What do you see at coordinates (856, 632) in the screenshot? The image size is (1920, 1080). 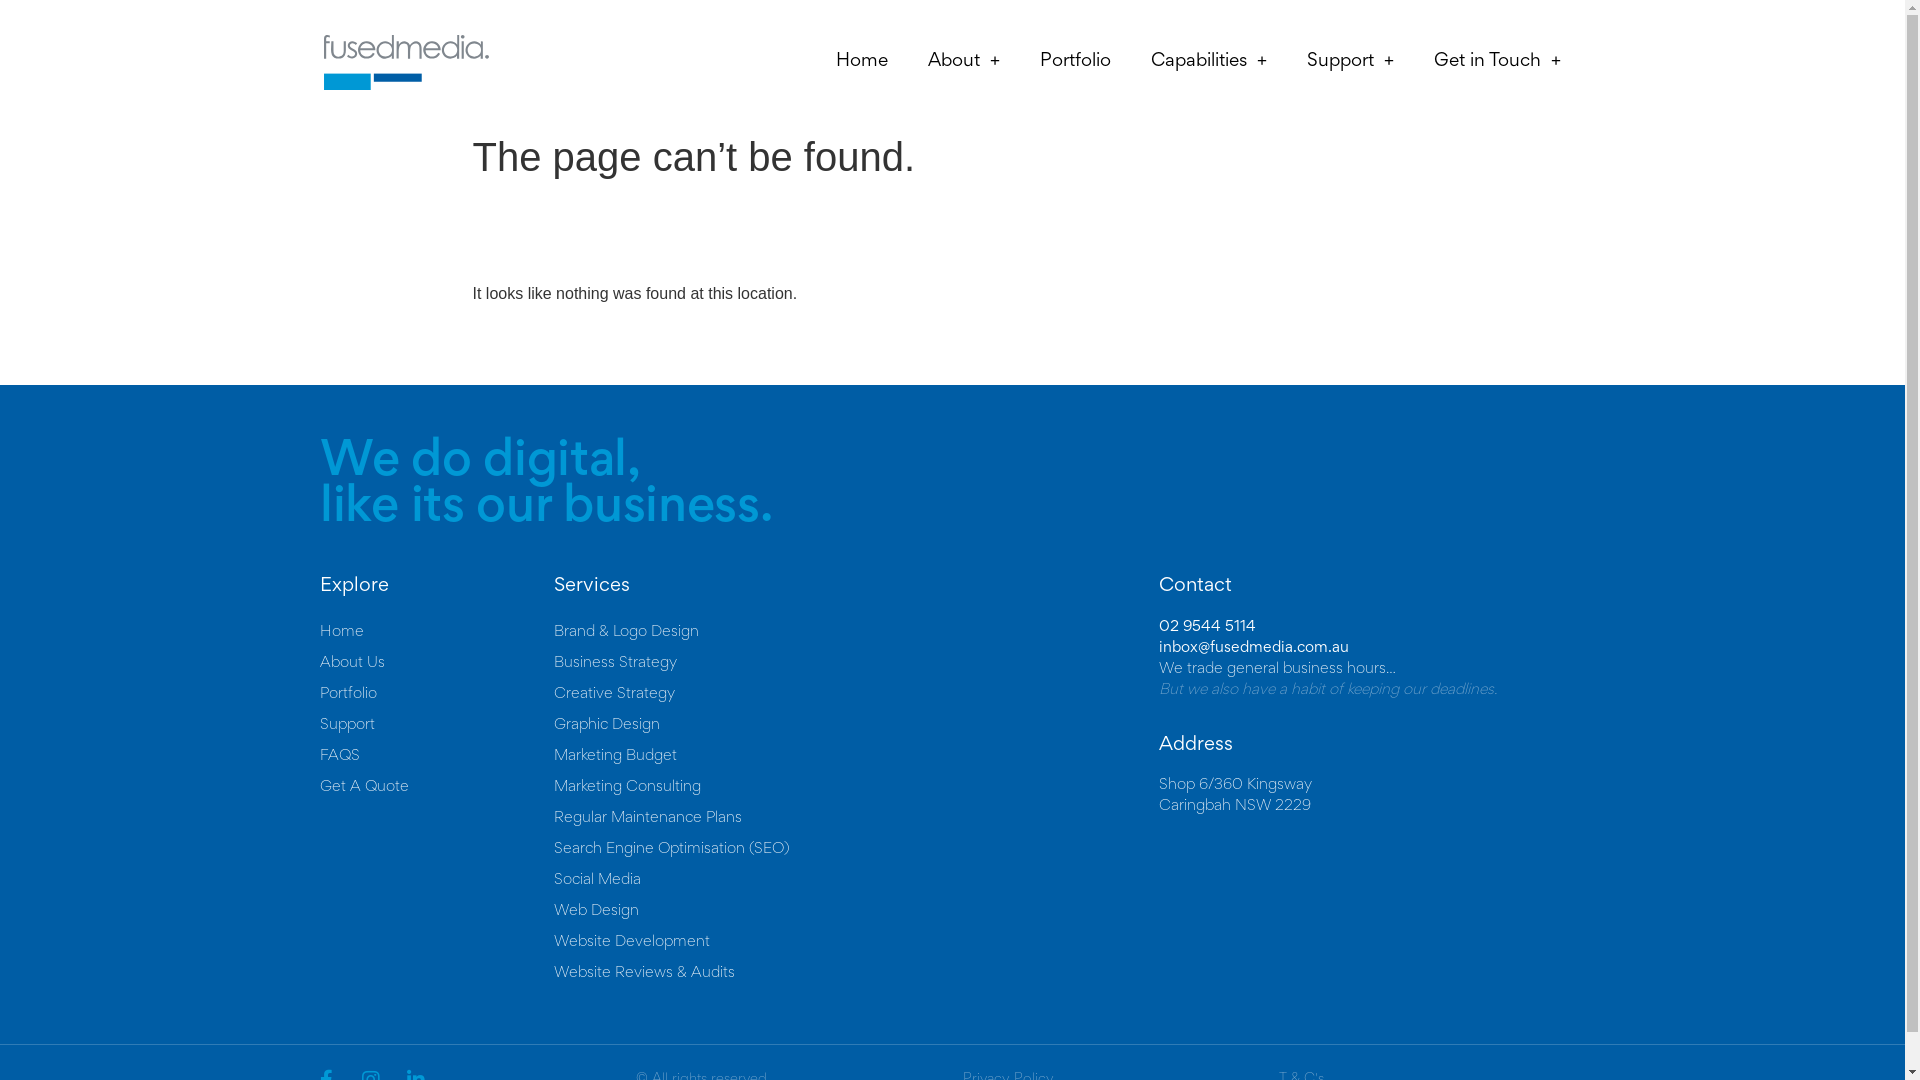 I see `Brand & Logo Design` at bounding box center [856, 632].